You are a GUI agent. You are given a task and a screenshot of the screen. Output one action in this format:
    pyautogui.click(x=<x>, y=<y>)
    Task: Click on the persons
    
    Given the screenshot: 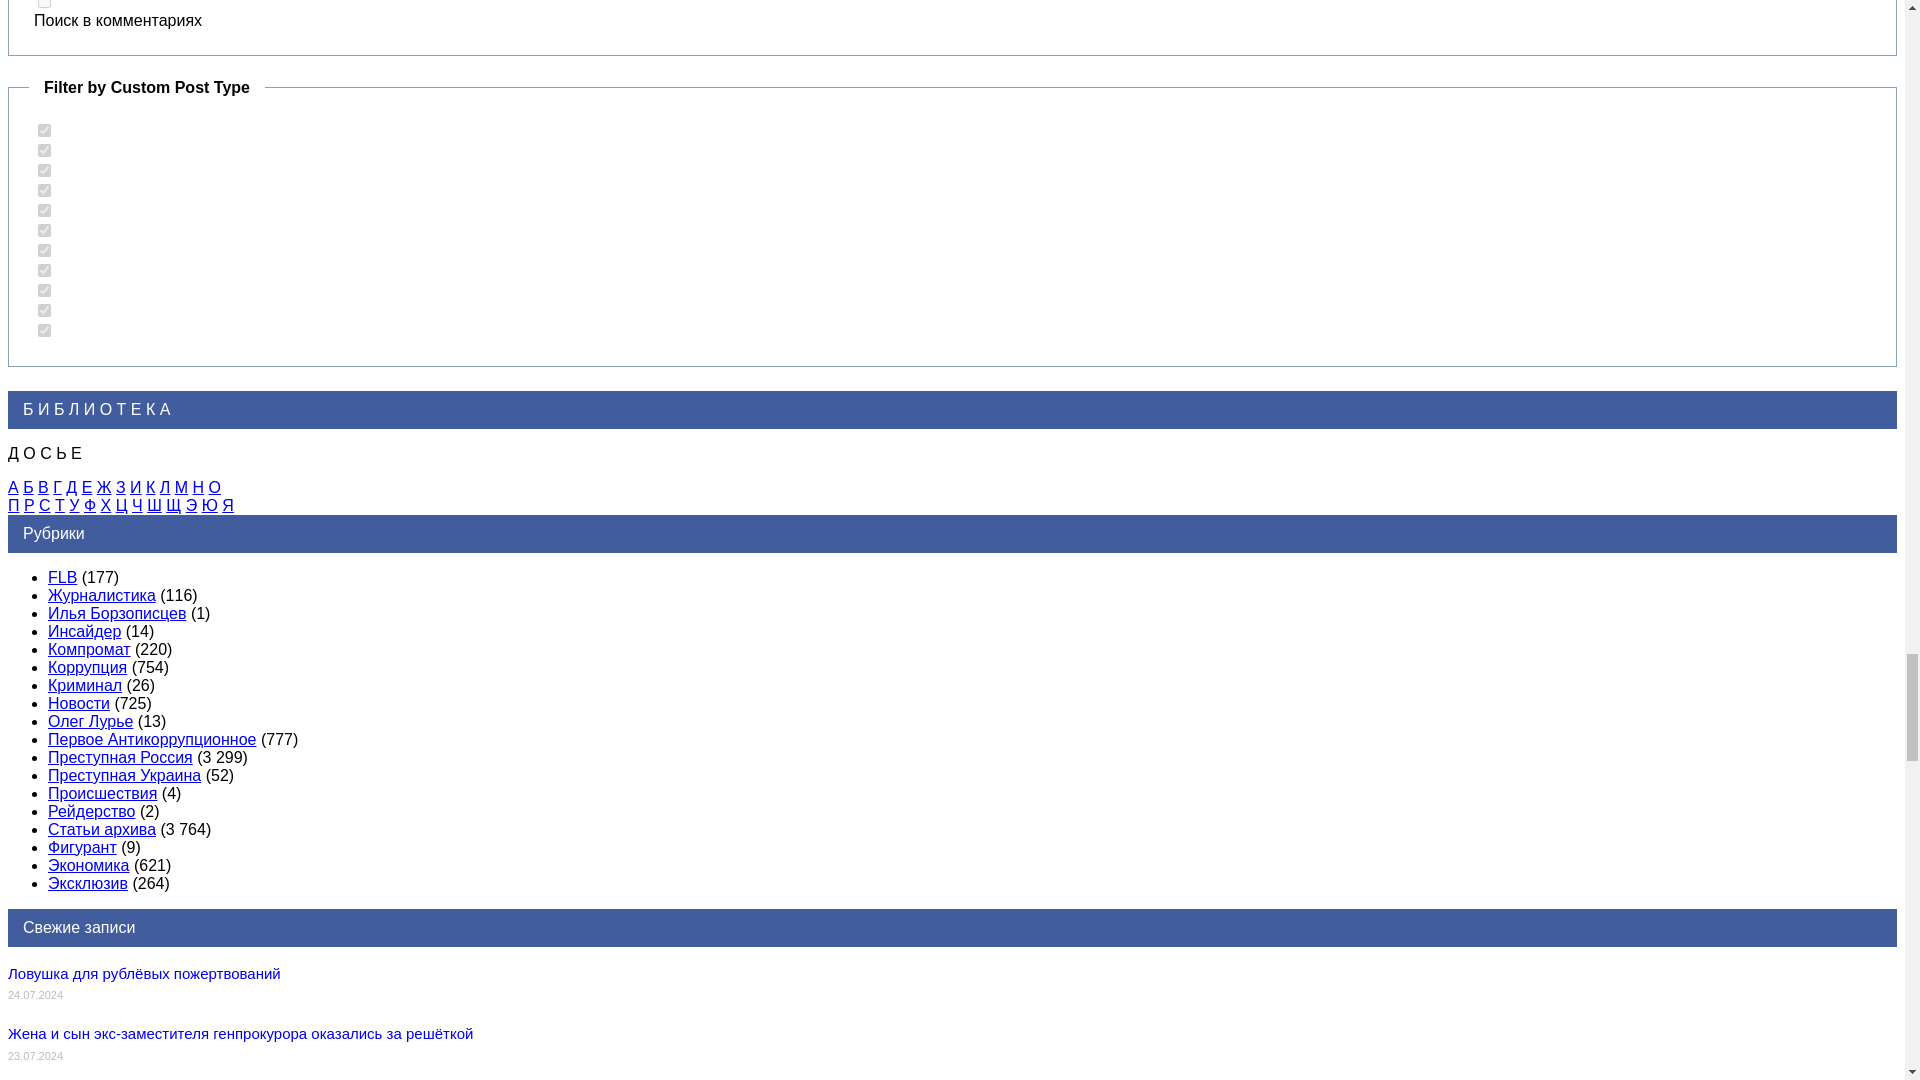 What is the action you would take?
    pyautogui.click(x=44, y=210)
    